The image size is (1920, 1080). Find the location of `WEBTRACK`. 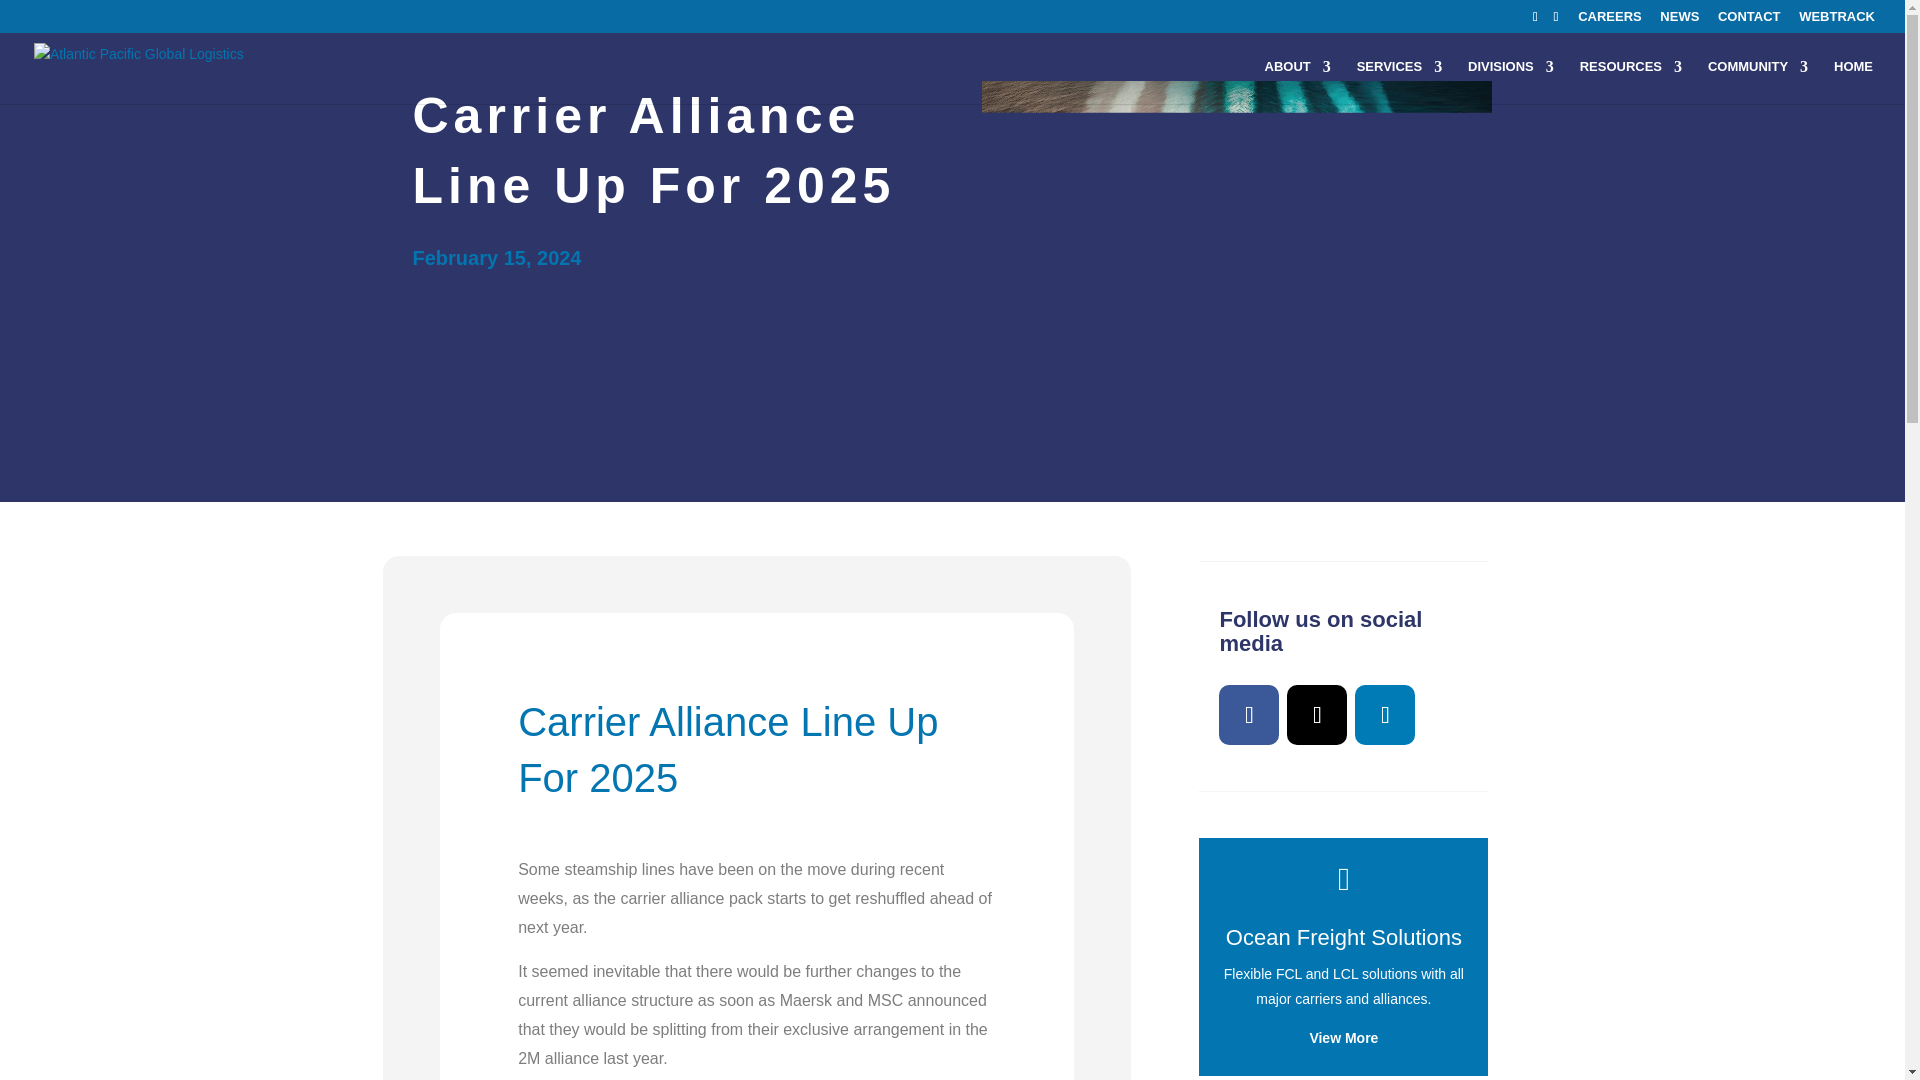

WEBTRACK is located at coordinates (1837, 21).